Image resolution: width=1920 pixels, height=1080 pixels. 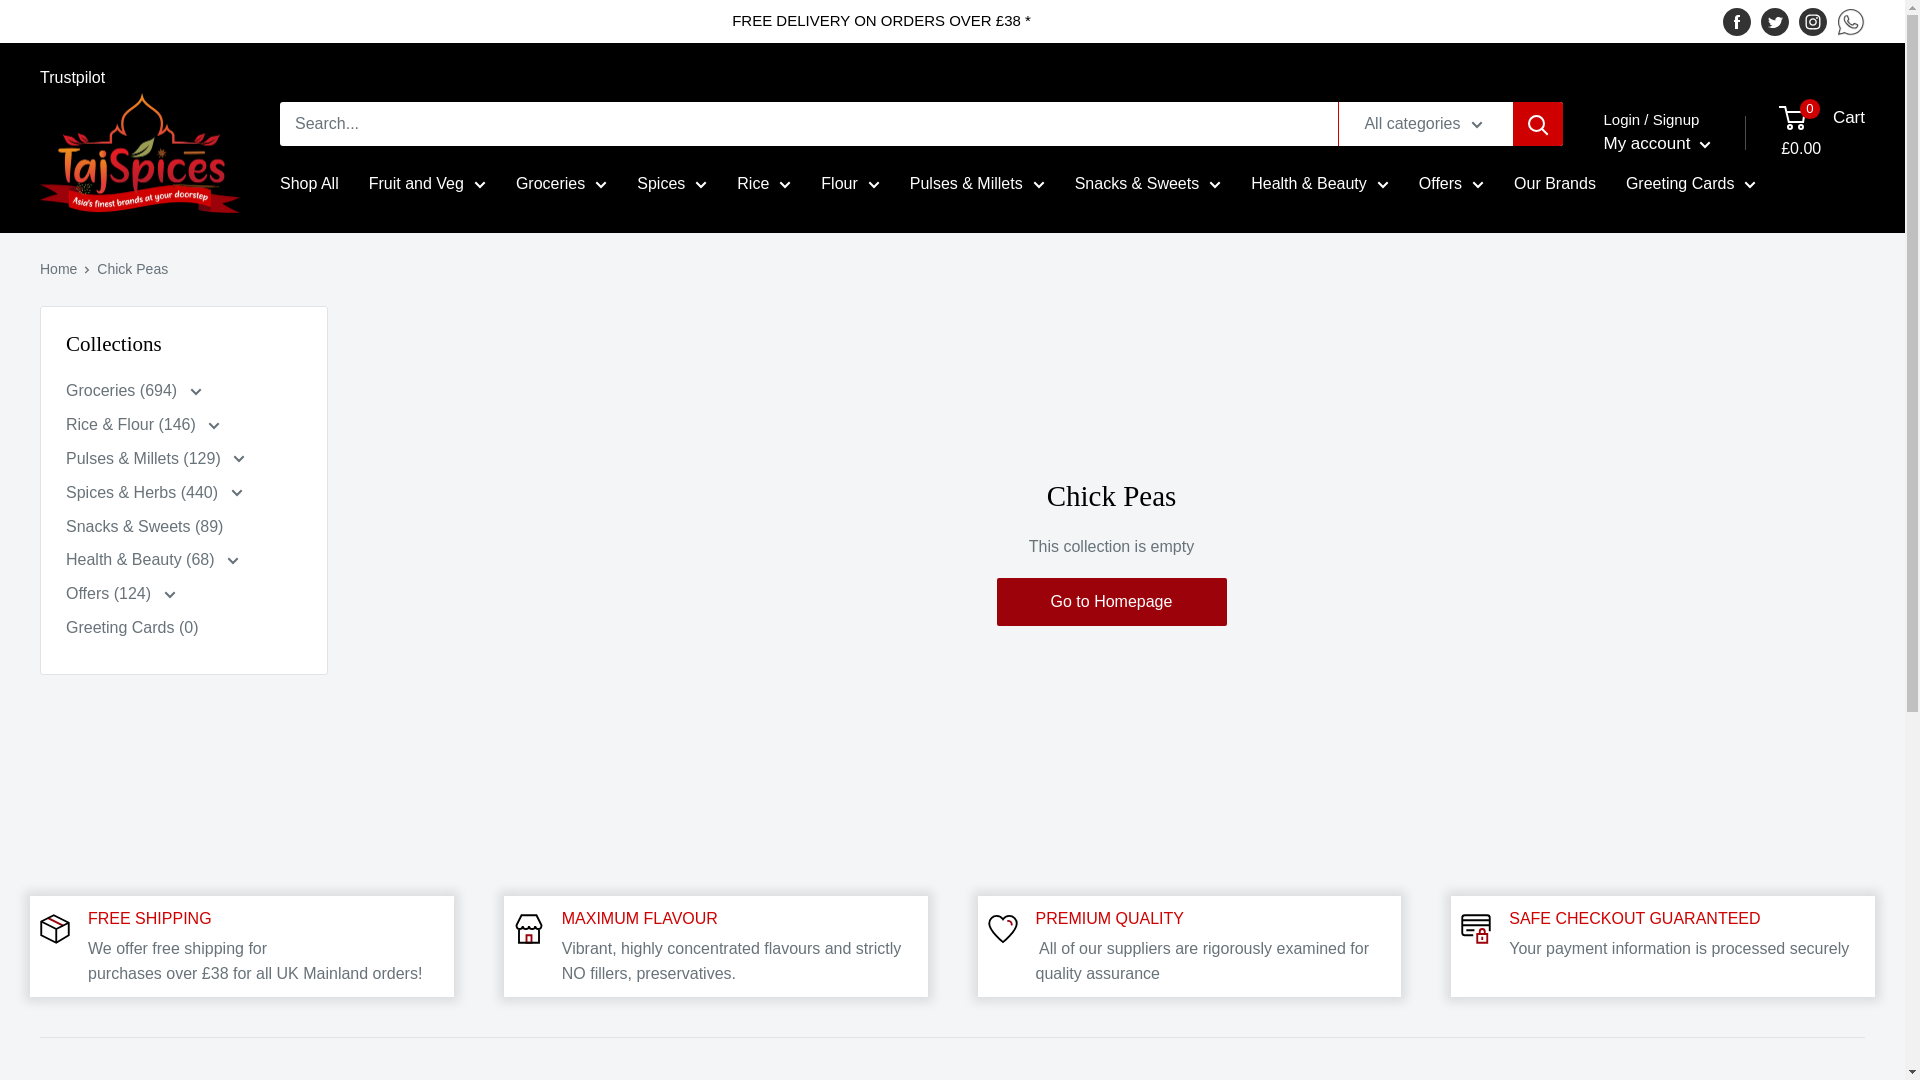 What do you see at coordinates (72, 78) in the screenshot?
I see `Trustpilot` at bounding box center [72, 78].